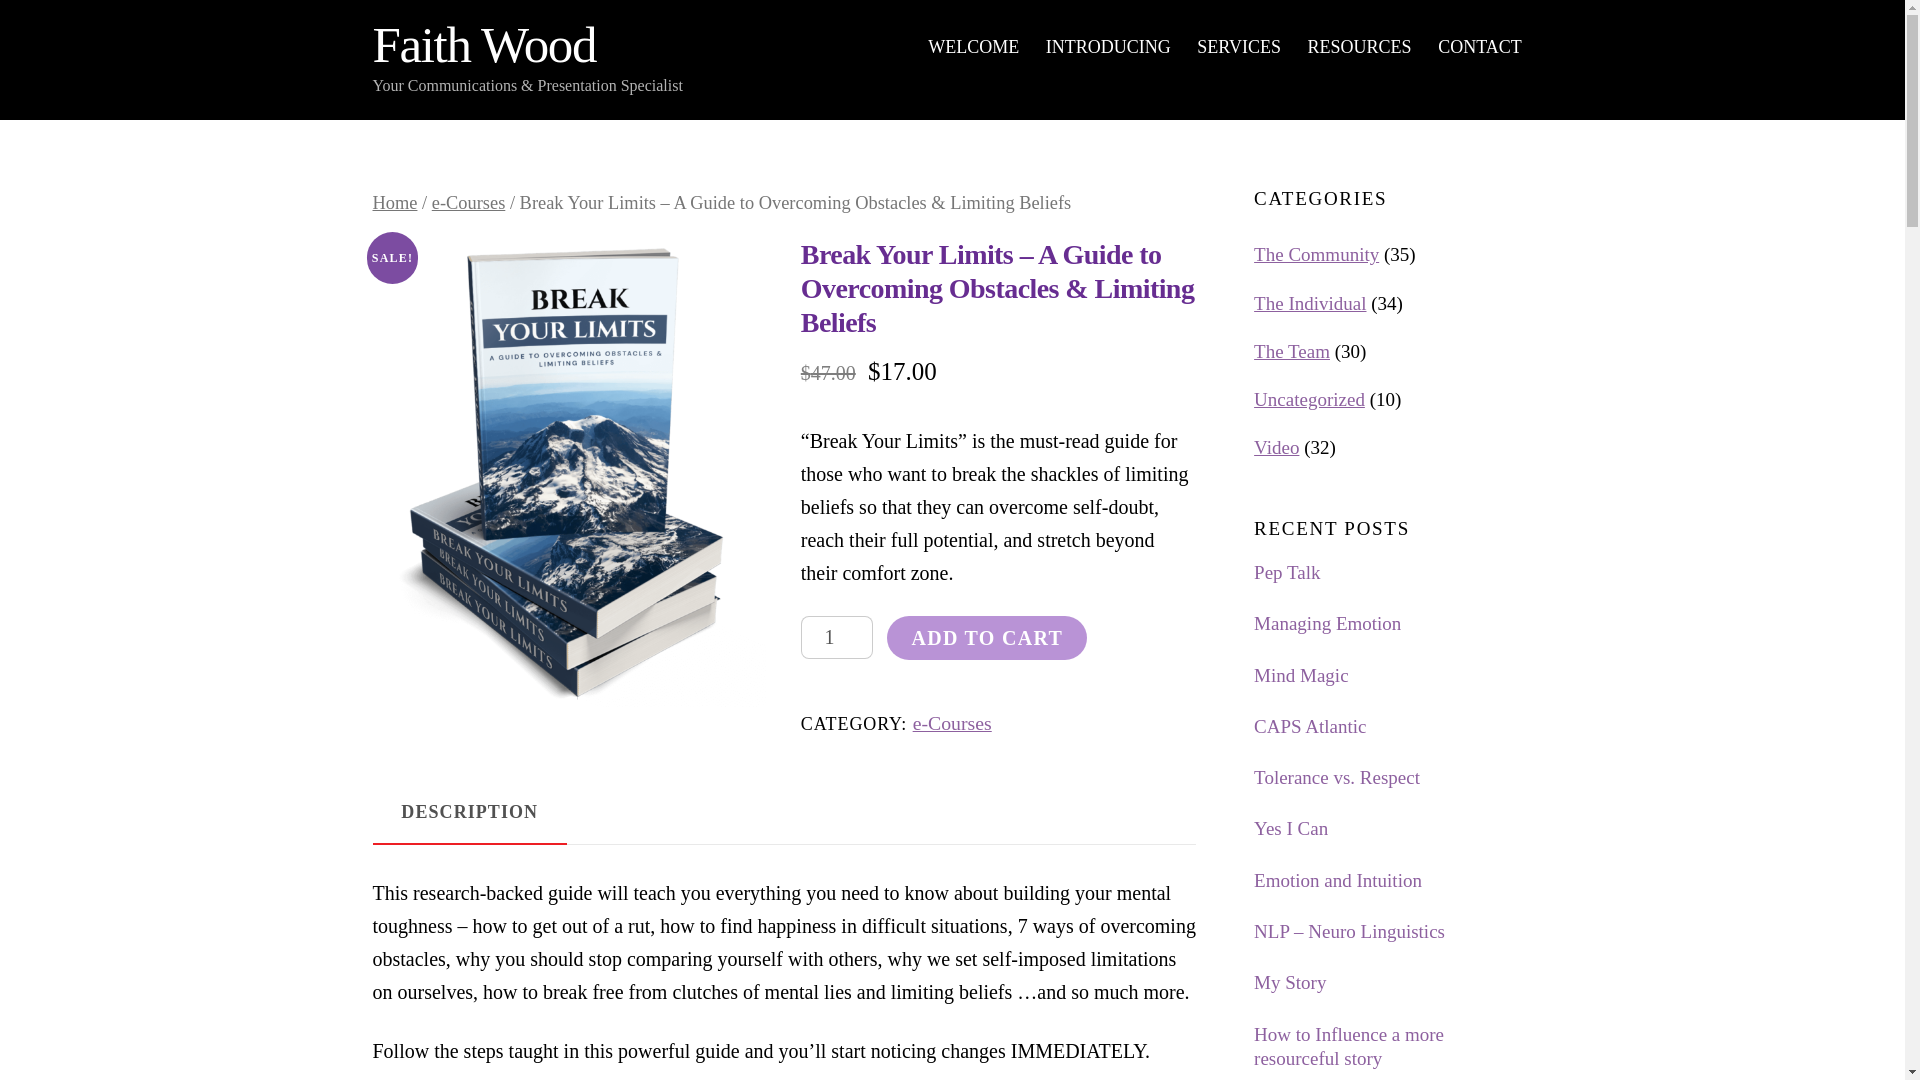  Describe the element at coordinates (836, 636) in the screenshot. I see `1` at that location.